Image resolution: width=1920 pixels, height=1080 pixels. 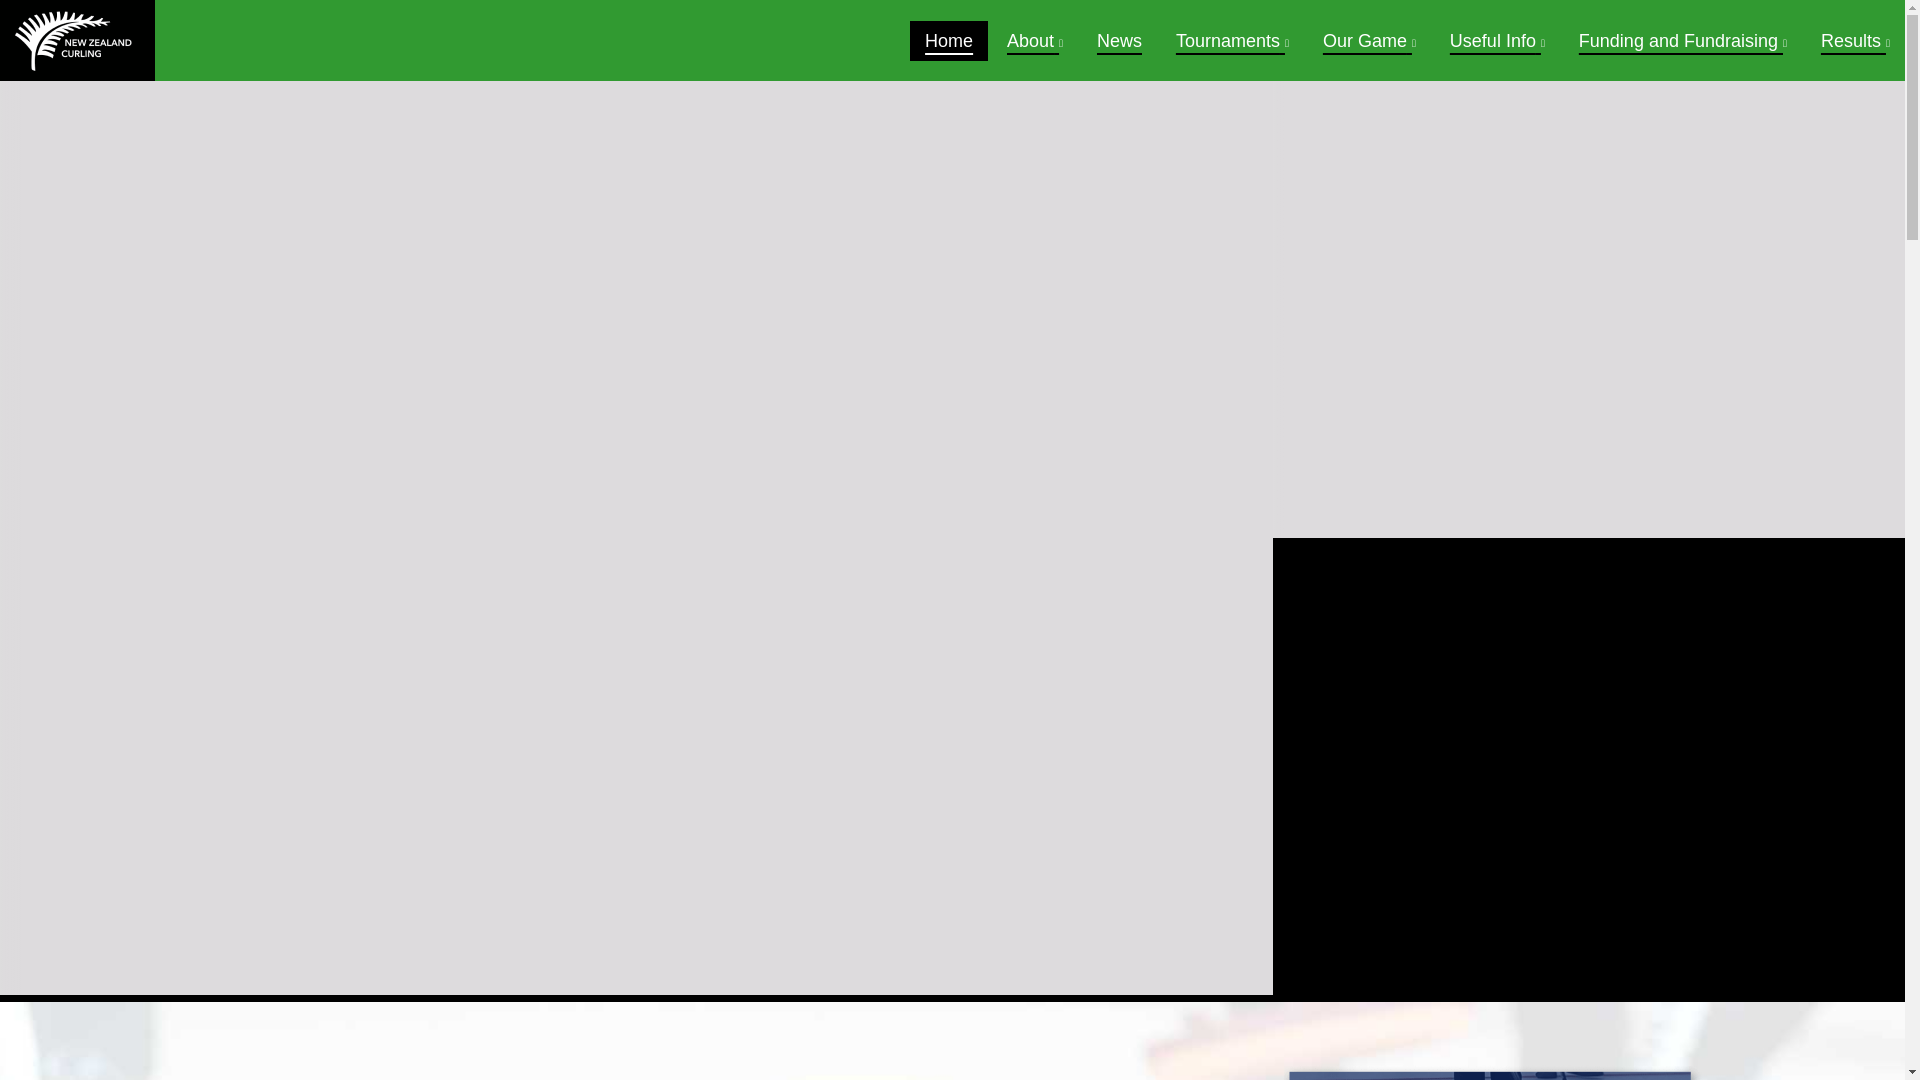 I want to click on Home, so click(x=949, y=40).